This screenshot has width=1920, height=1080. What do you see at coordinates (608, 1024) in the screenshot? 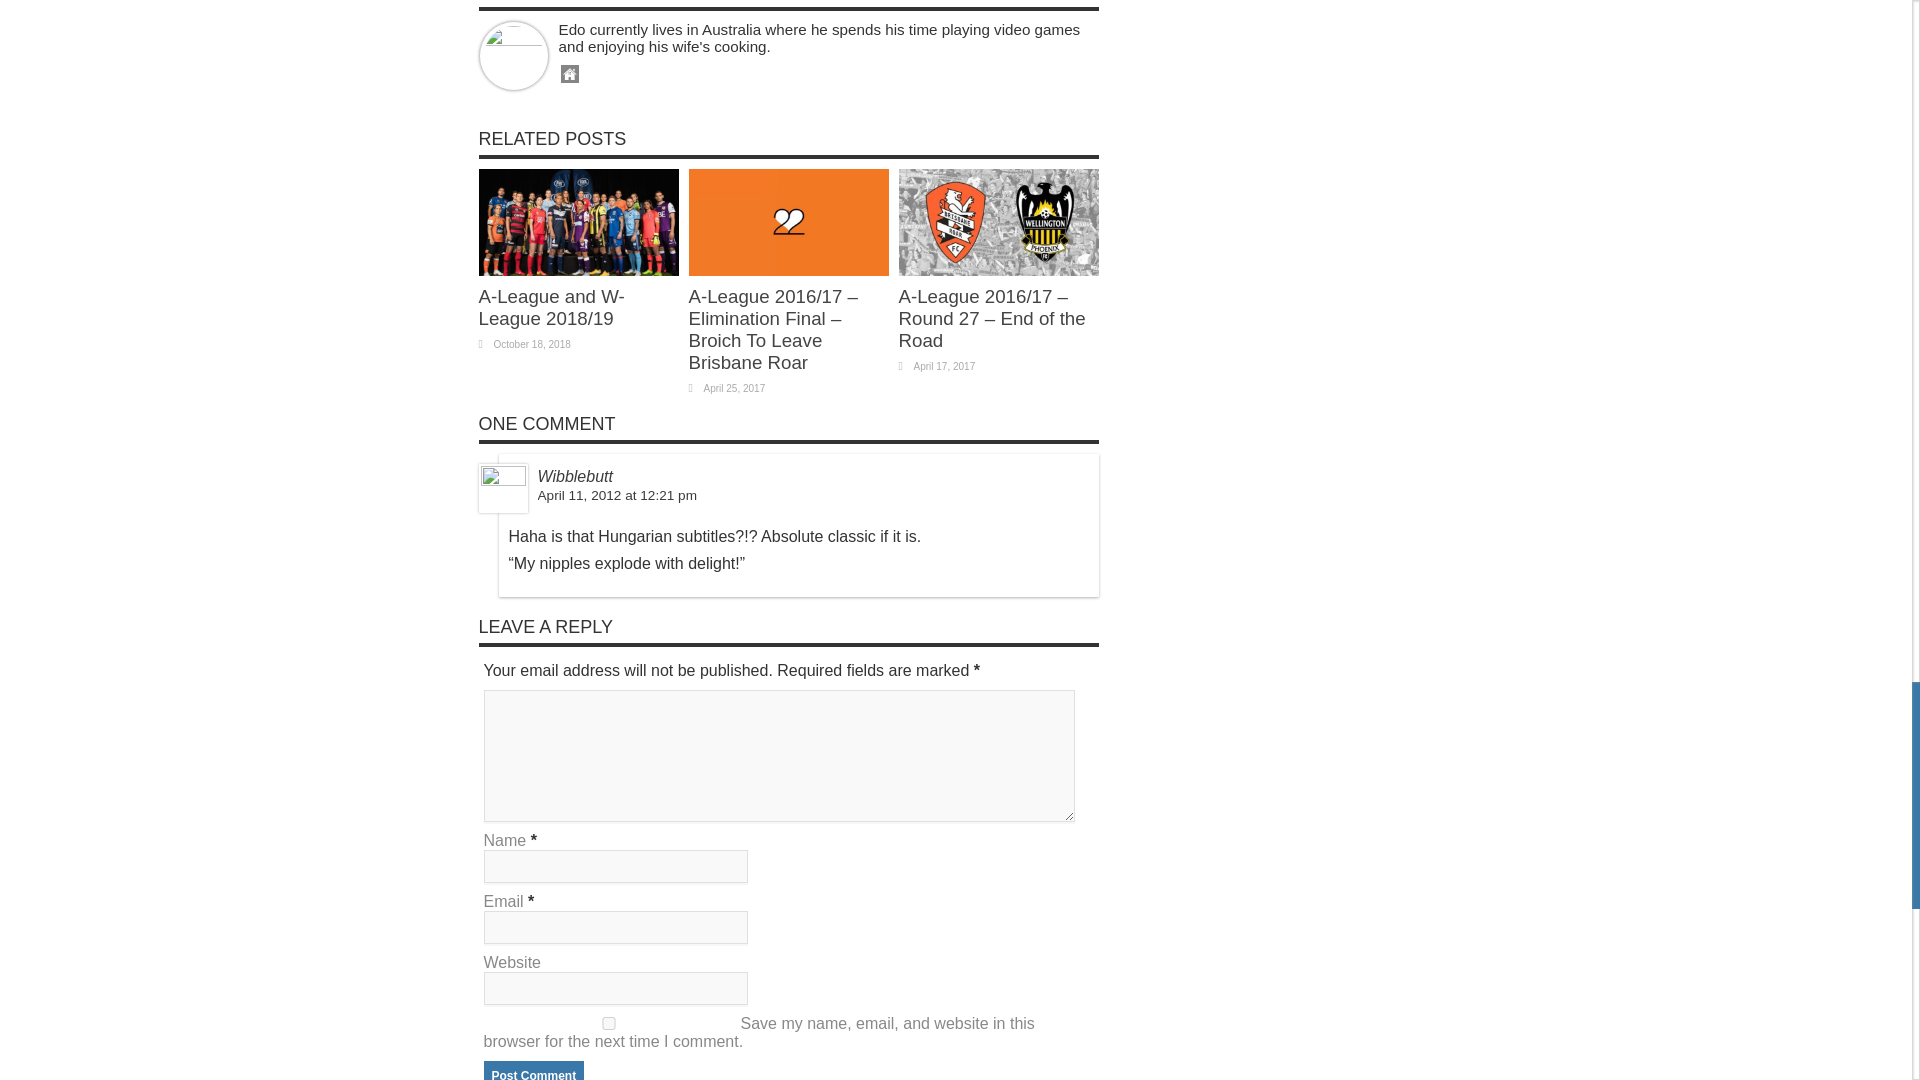
I see `yes` at bounding box center [608, 1024].